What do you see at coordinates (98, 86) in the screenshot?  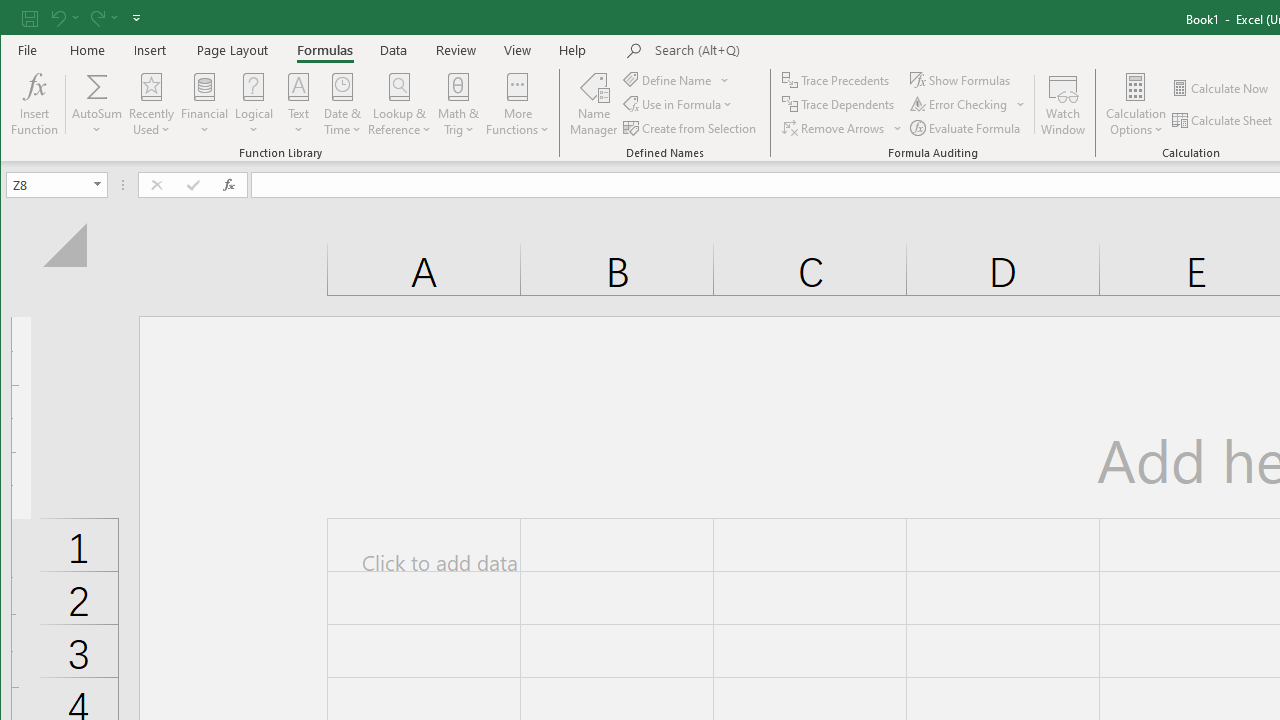 I see `Sum` at bounding box center [98, 86].